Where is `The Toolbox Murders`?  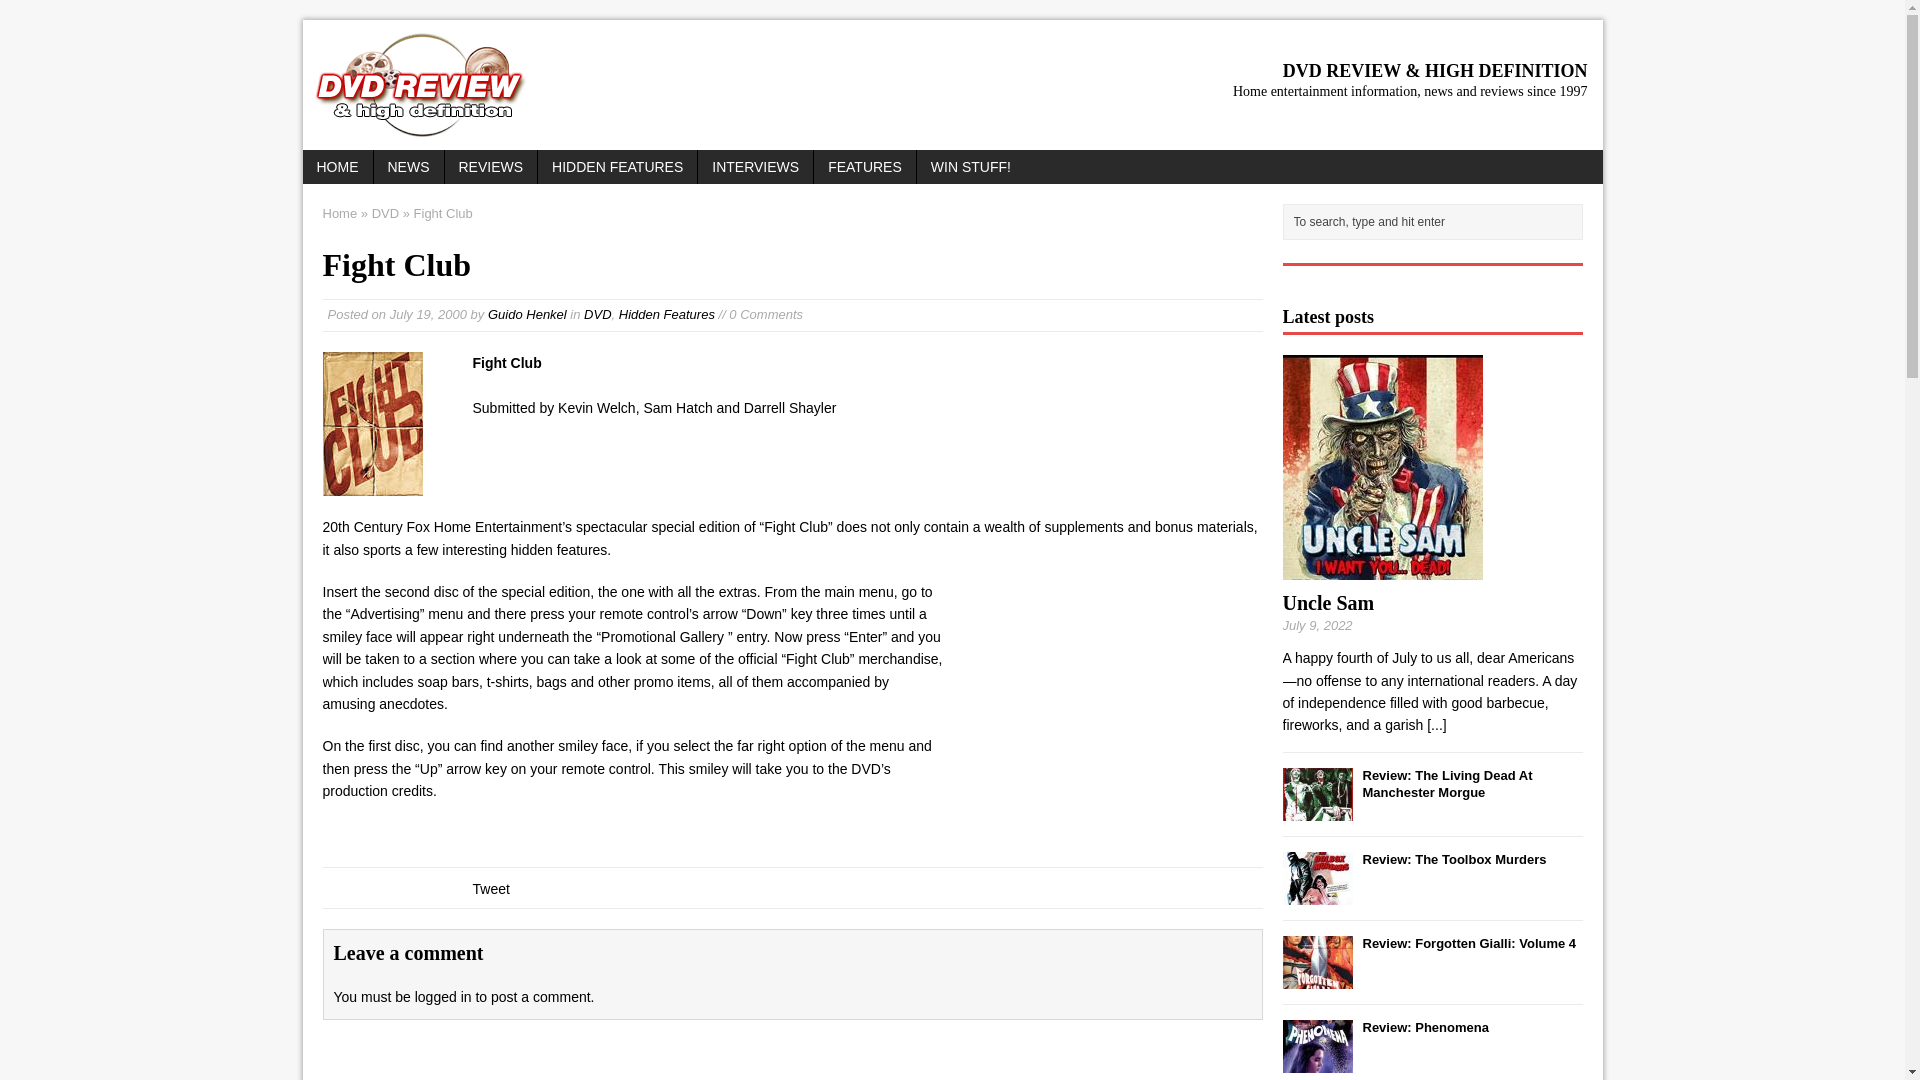
The Toolbox Murders is located at coordinates (1453, 860).